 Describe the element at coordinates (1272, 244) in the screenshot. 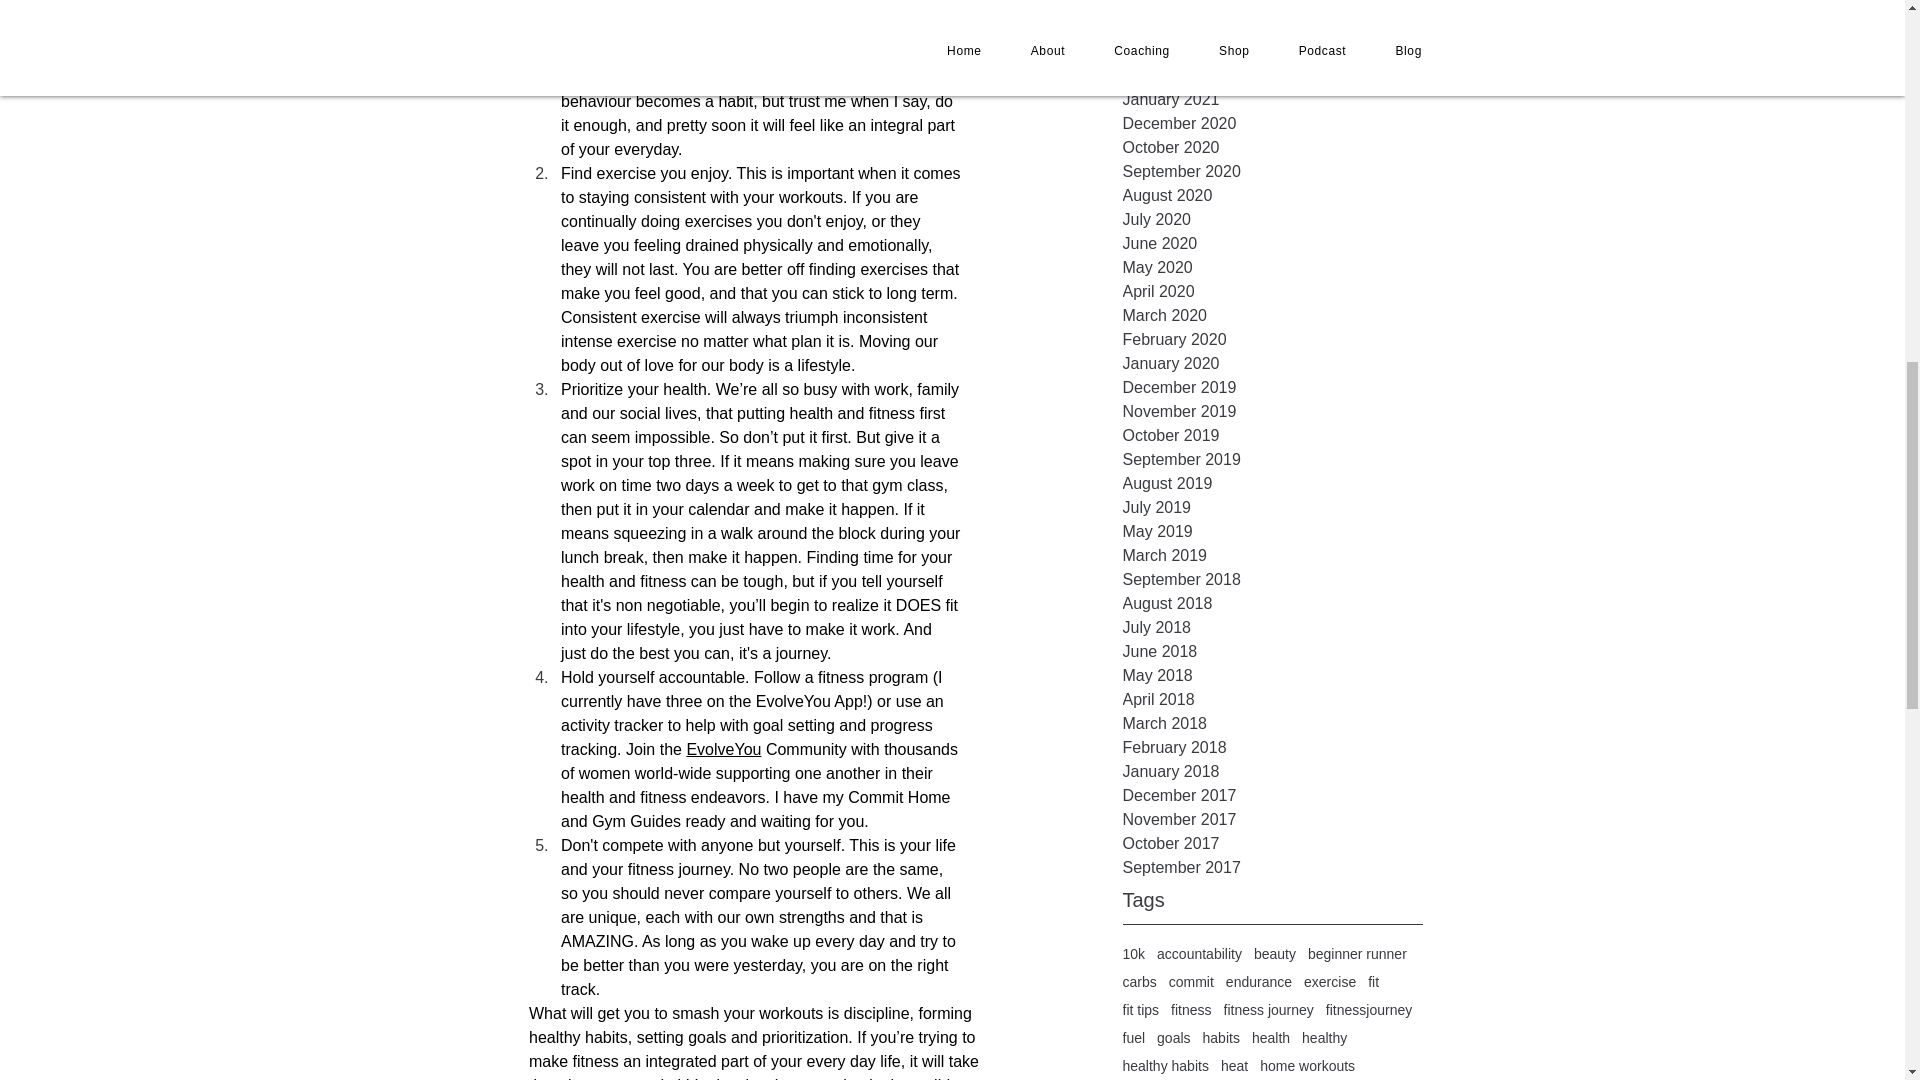

I see `June 2020` at that location.